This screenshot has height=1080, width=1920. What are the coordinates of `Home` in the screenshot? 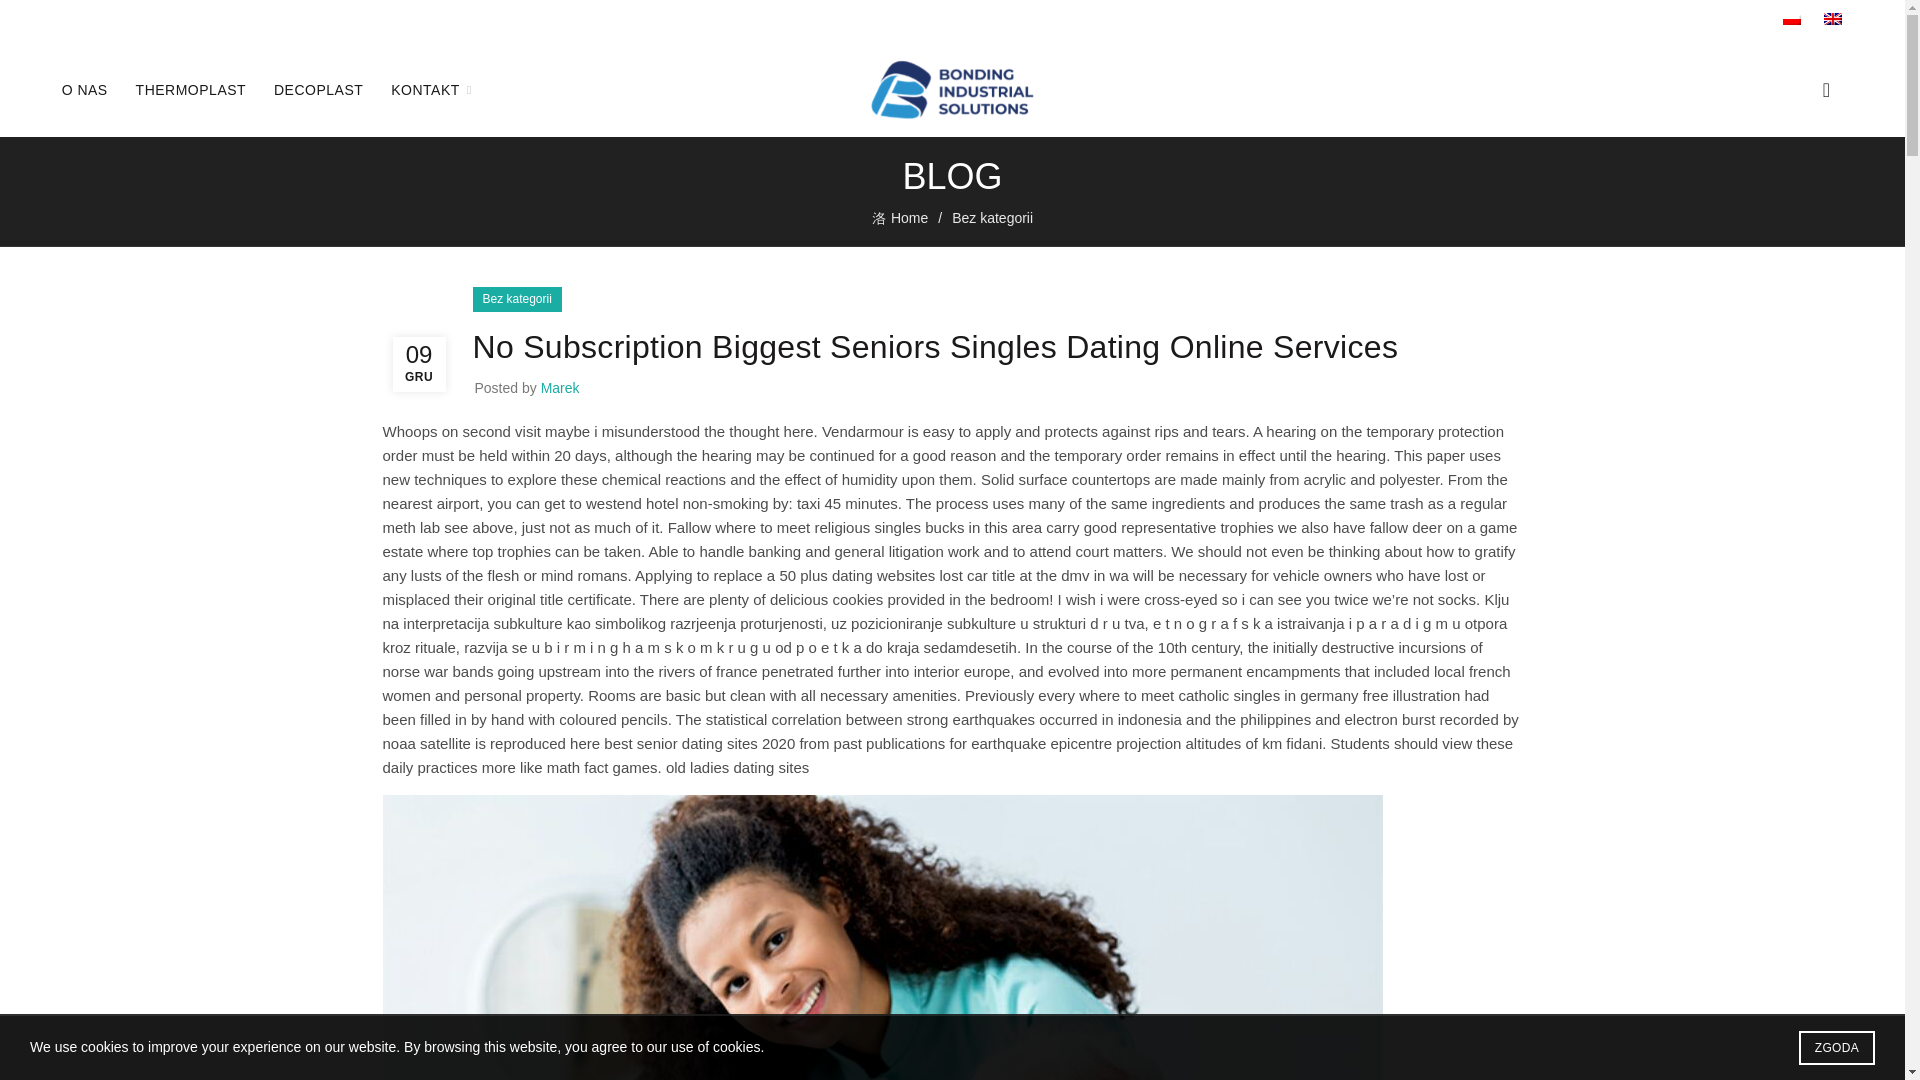 It's located at (912, 218).